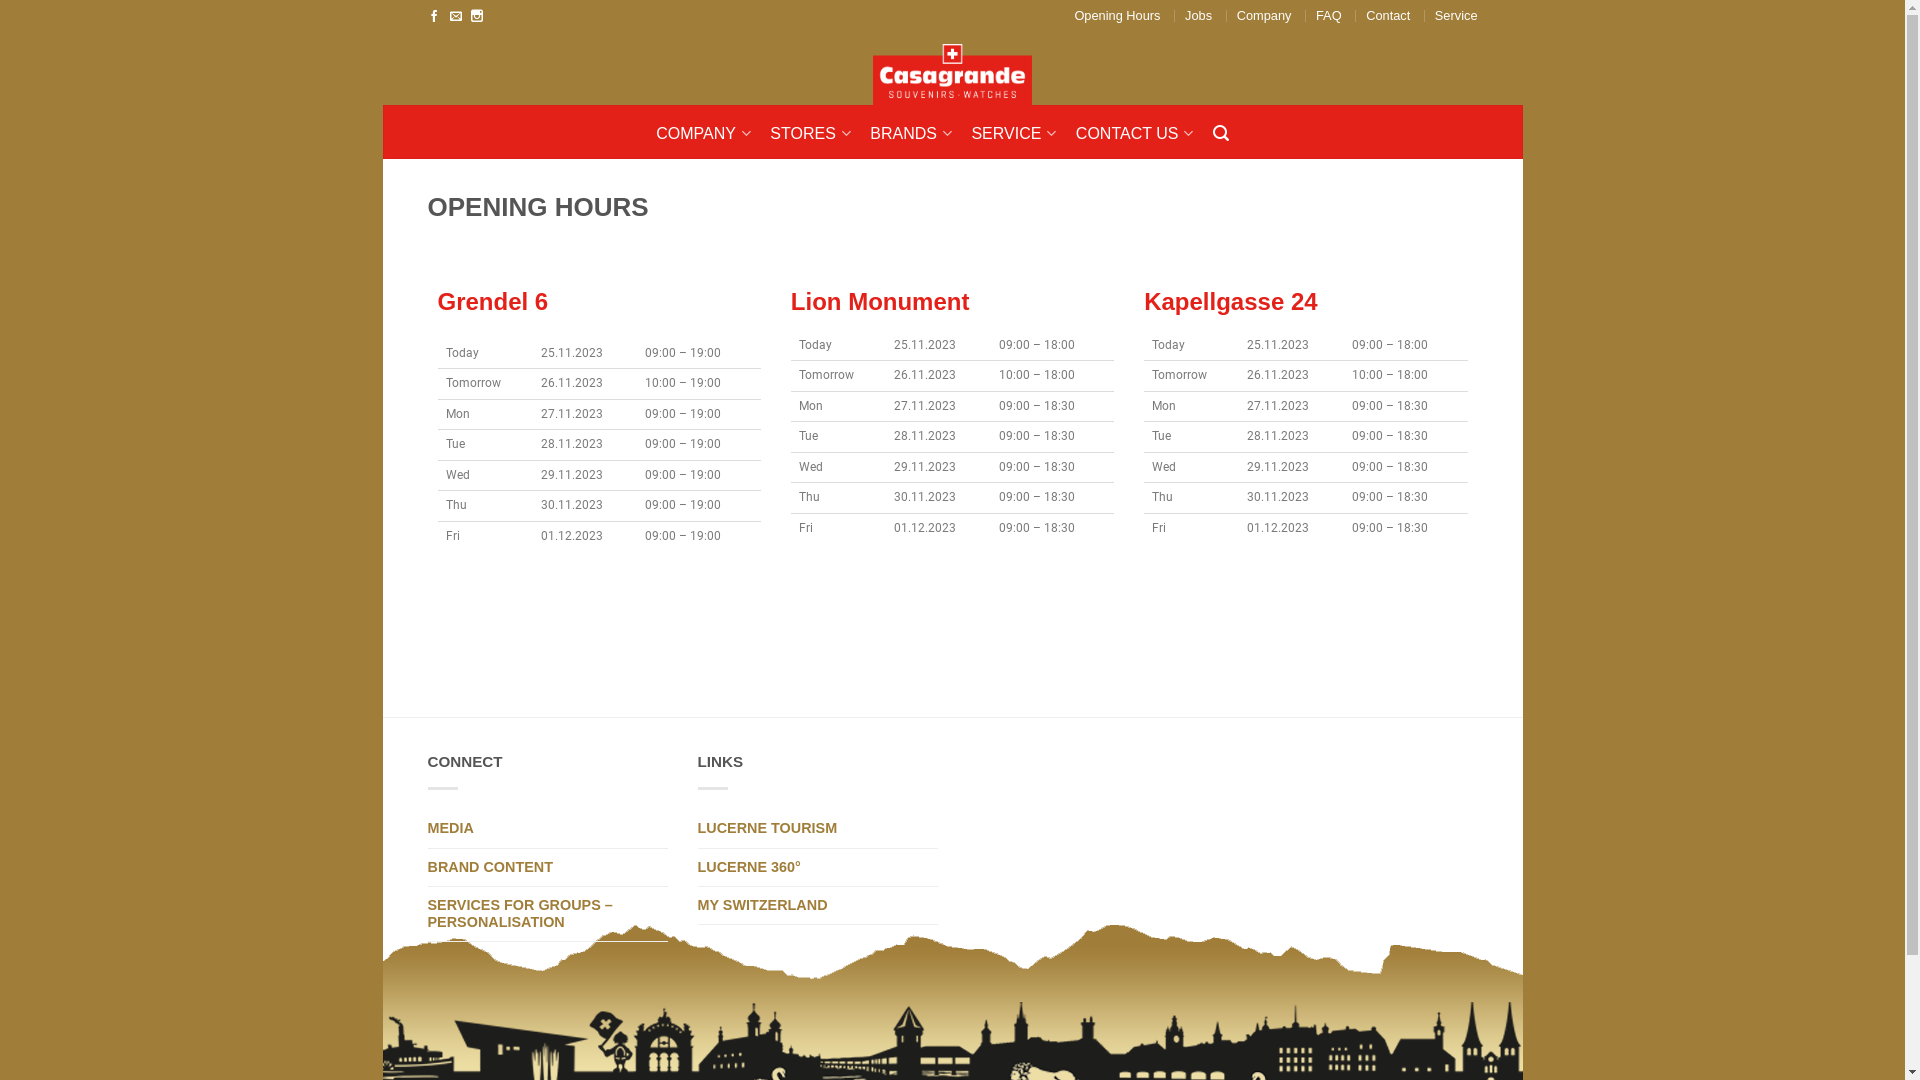  What do you see at coordinates (1329, 16) in the screenshot?
I see `FAQ` at bounding box center [1329, 16].